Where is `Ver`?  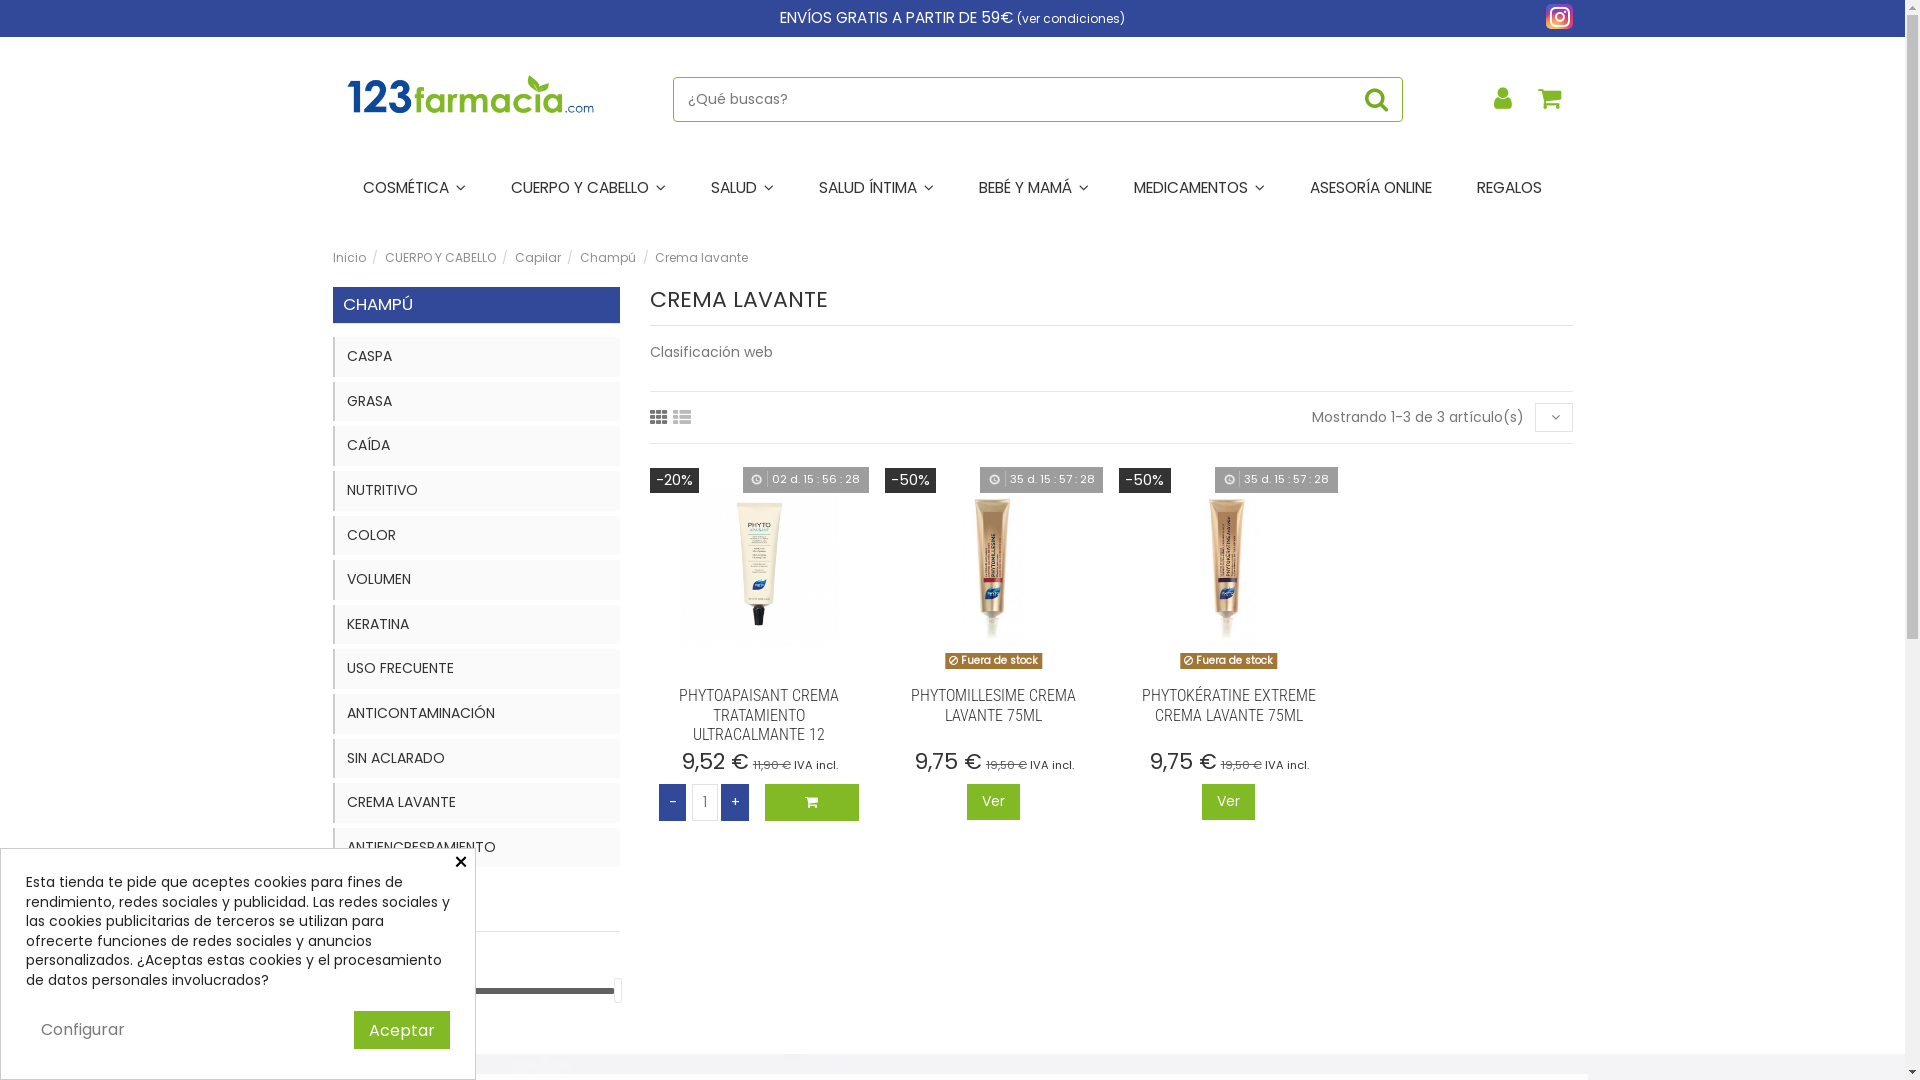
Ver is located at coordinates (1228, 802).